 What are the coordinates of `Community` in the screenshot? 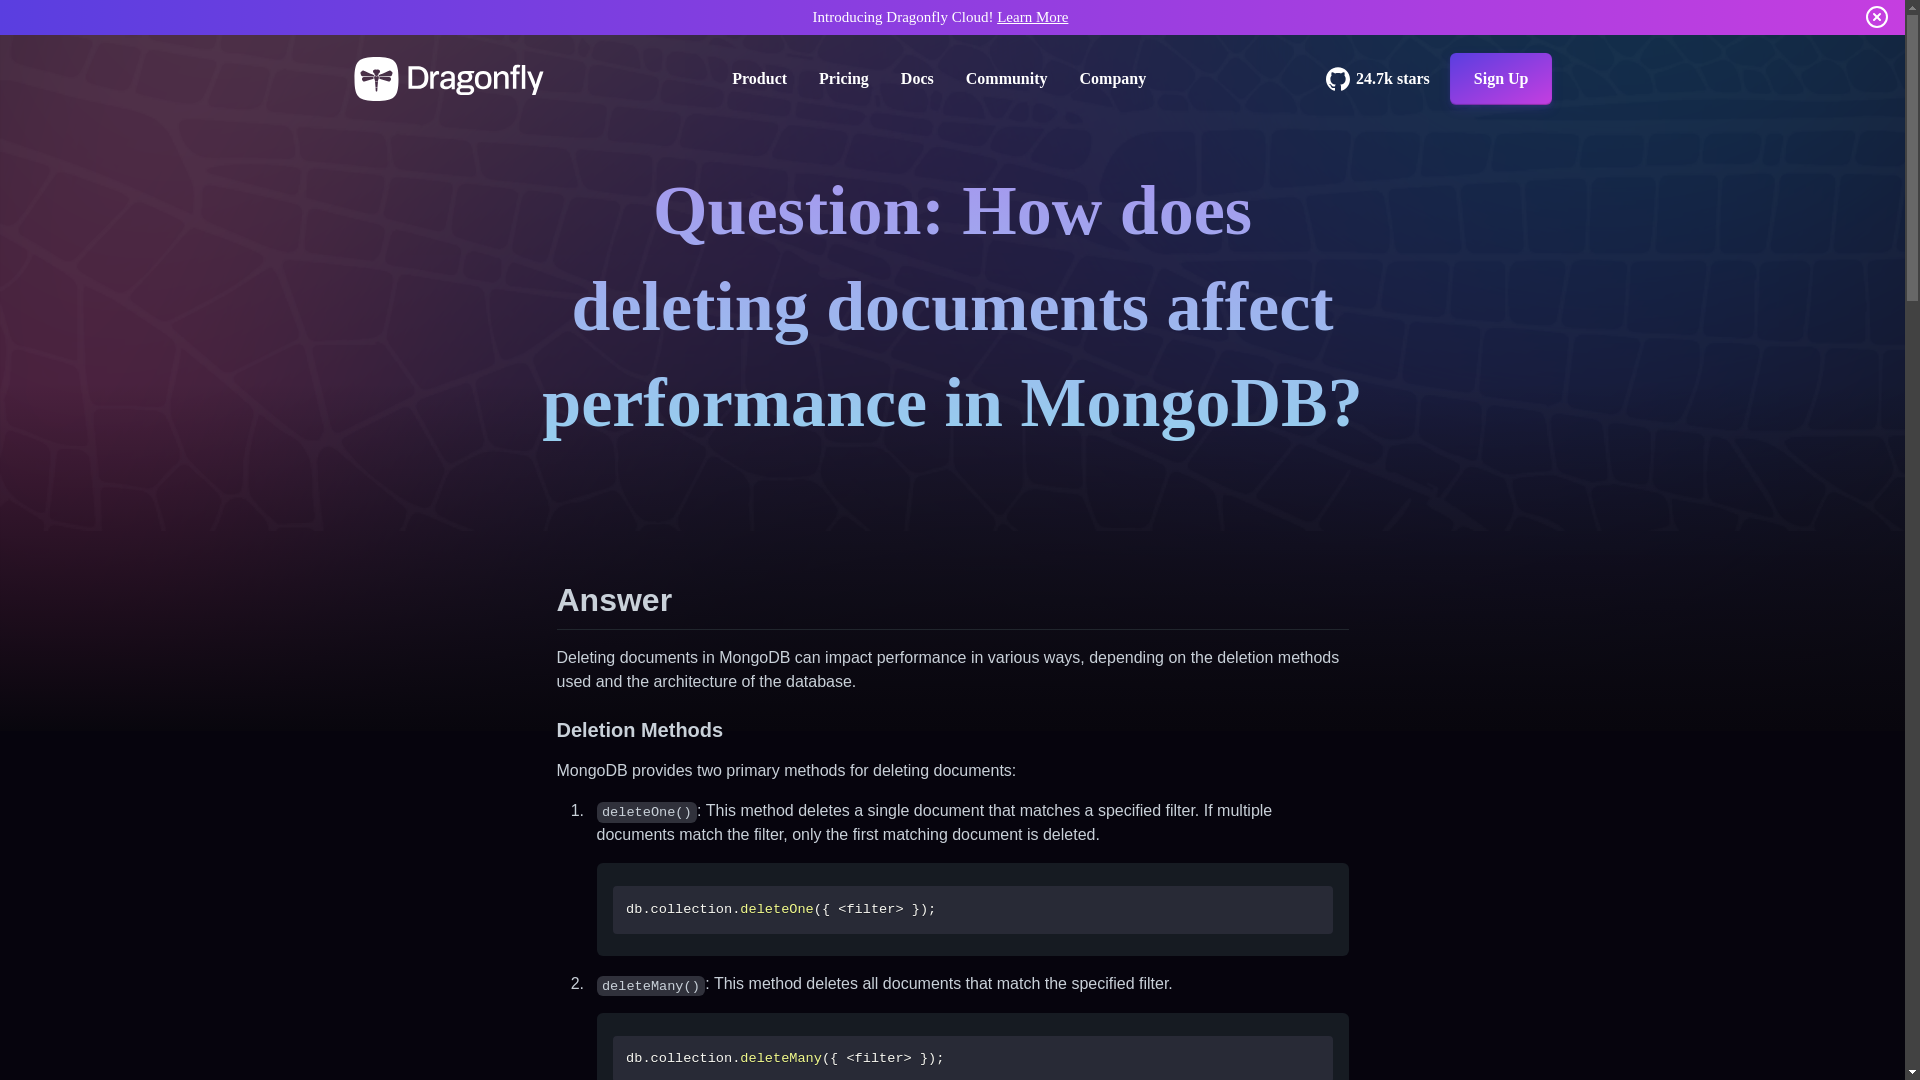 It's located at (1006, 78).